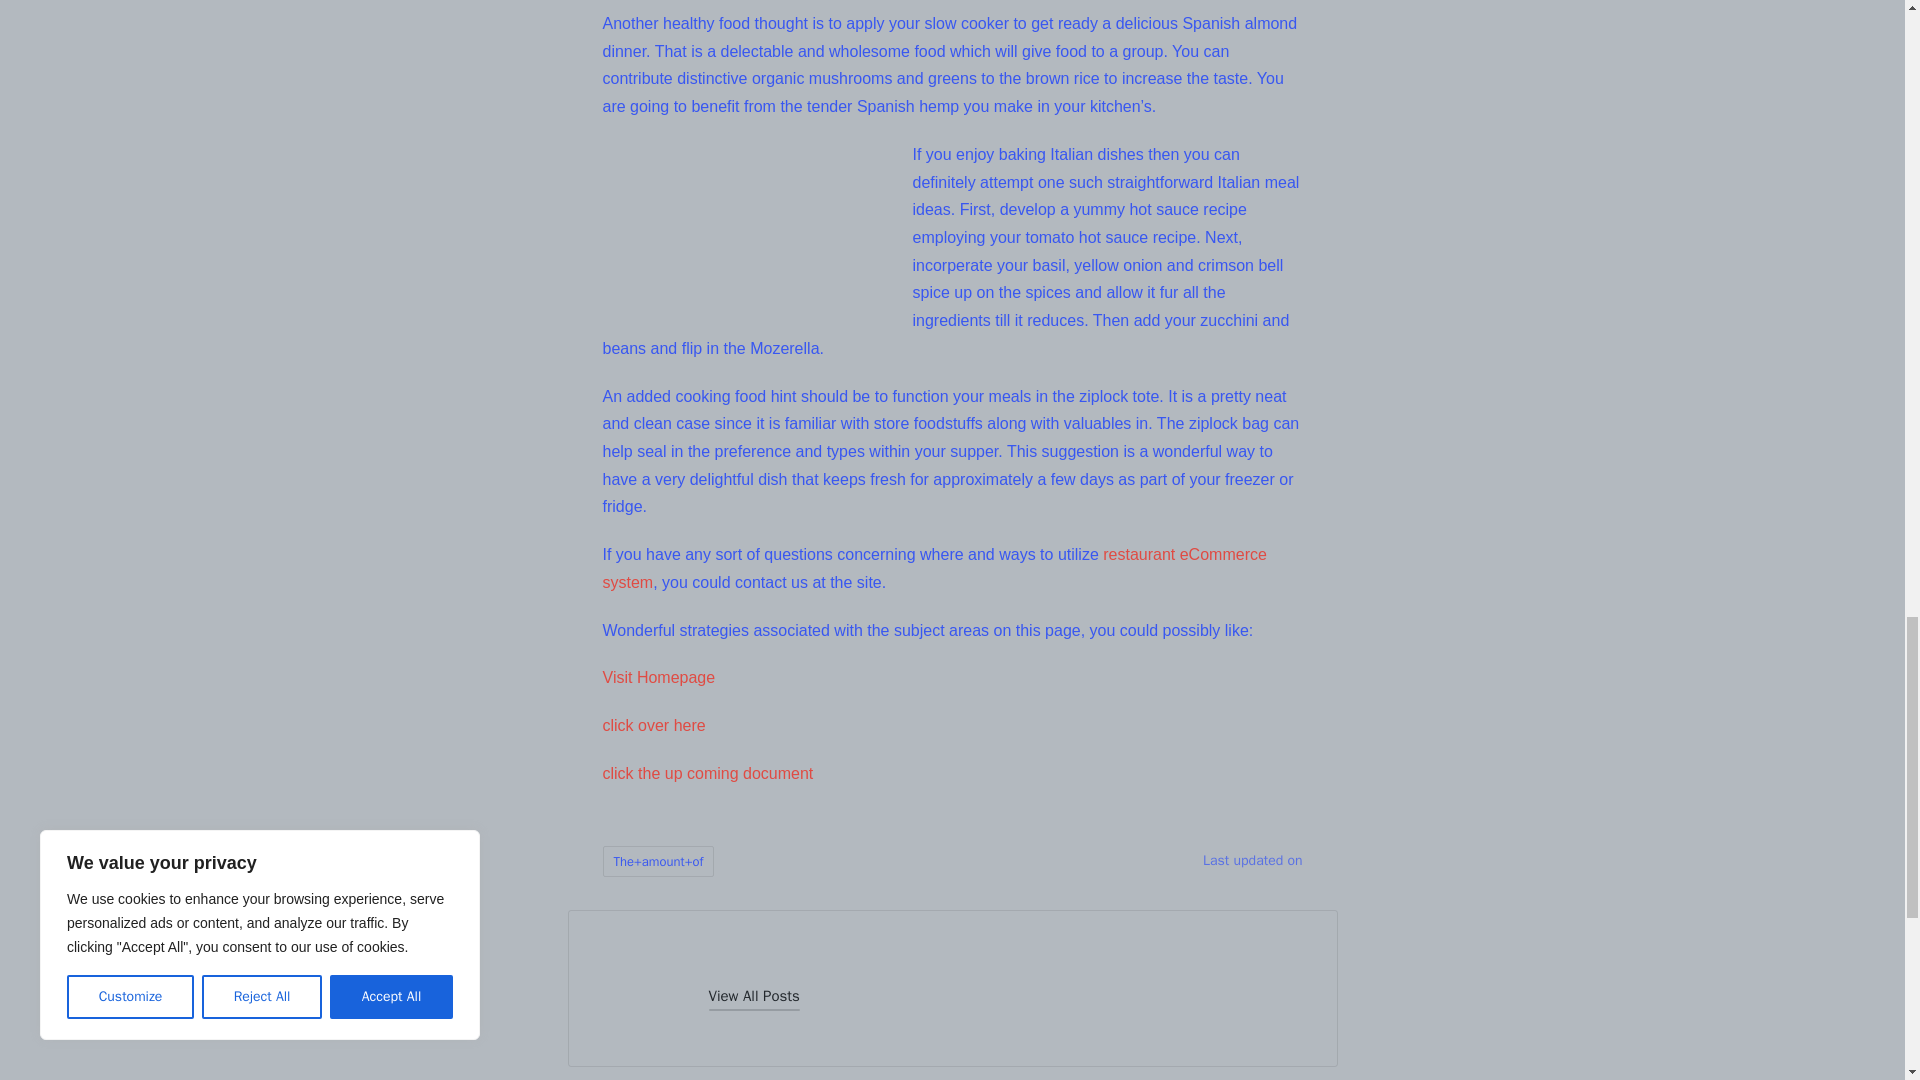 The image size is (1920, 1080). Describe the element at coordinates (753, 996) in the screenshot. I see `View All Posts` at that location.